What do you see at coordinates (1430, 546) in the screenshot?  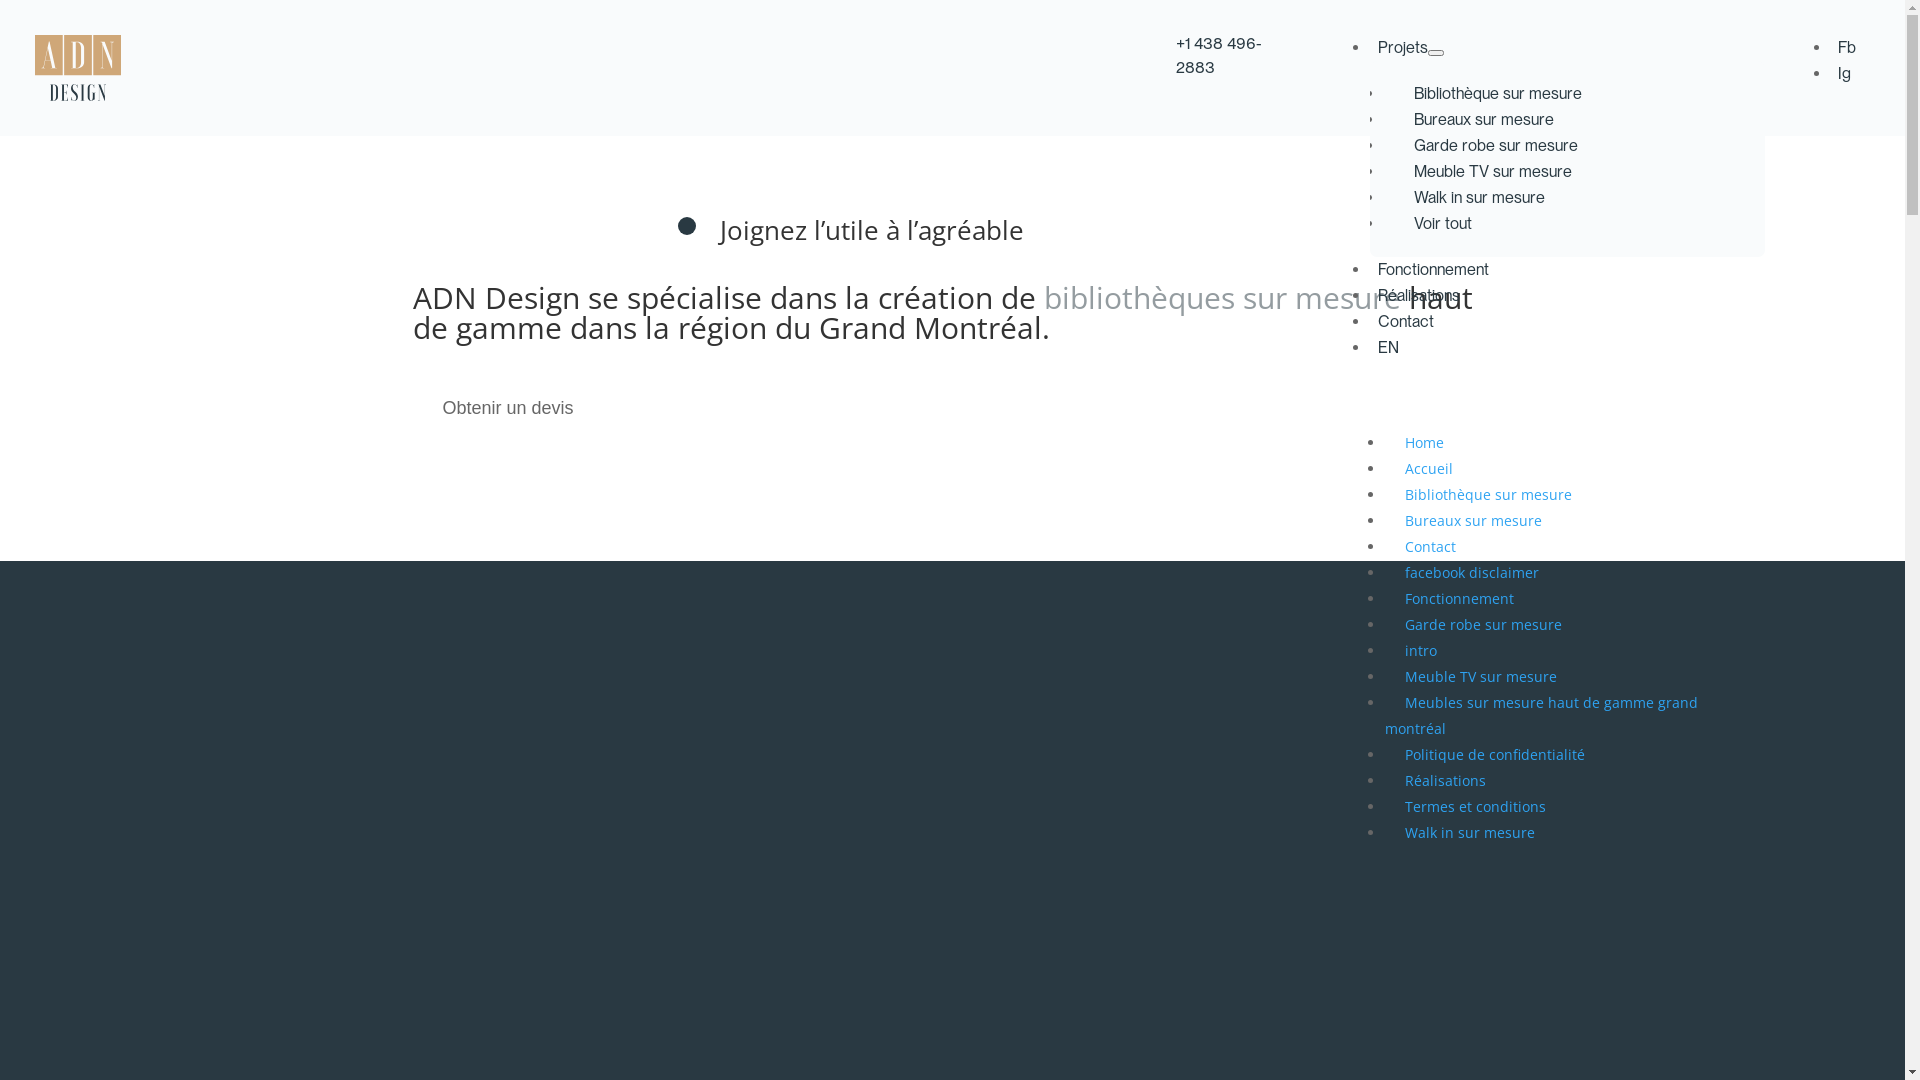 I see `Contact` at bounding box center [1430, 546].